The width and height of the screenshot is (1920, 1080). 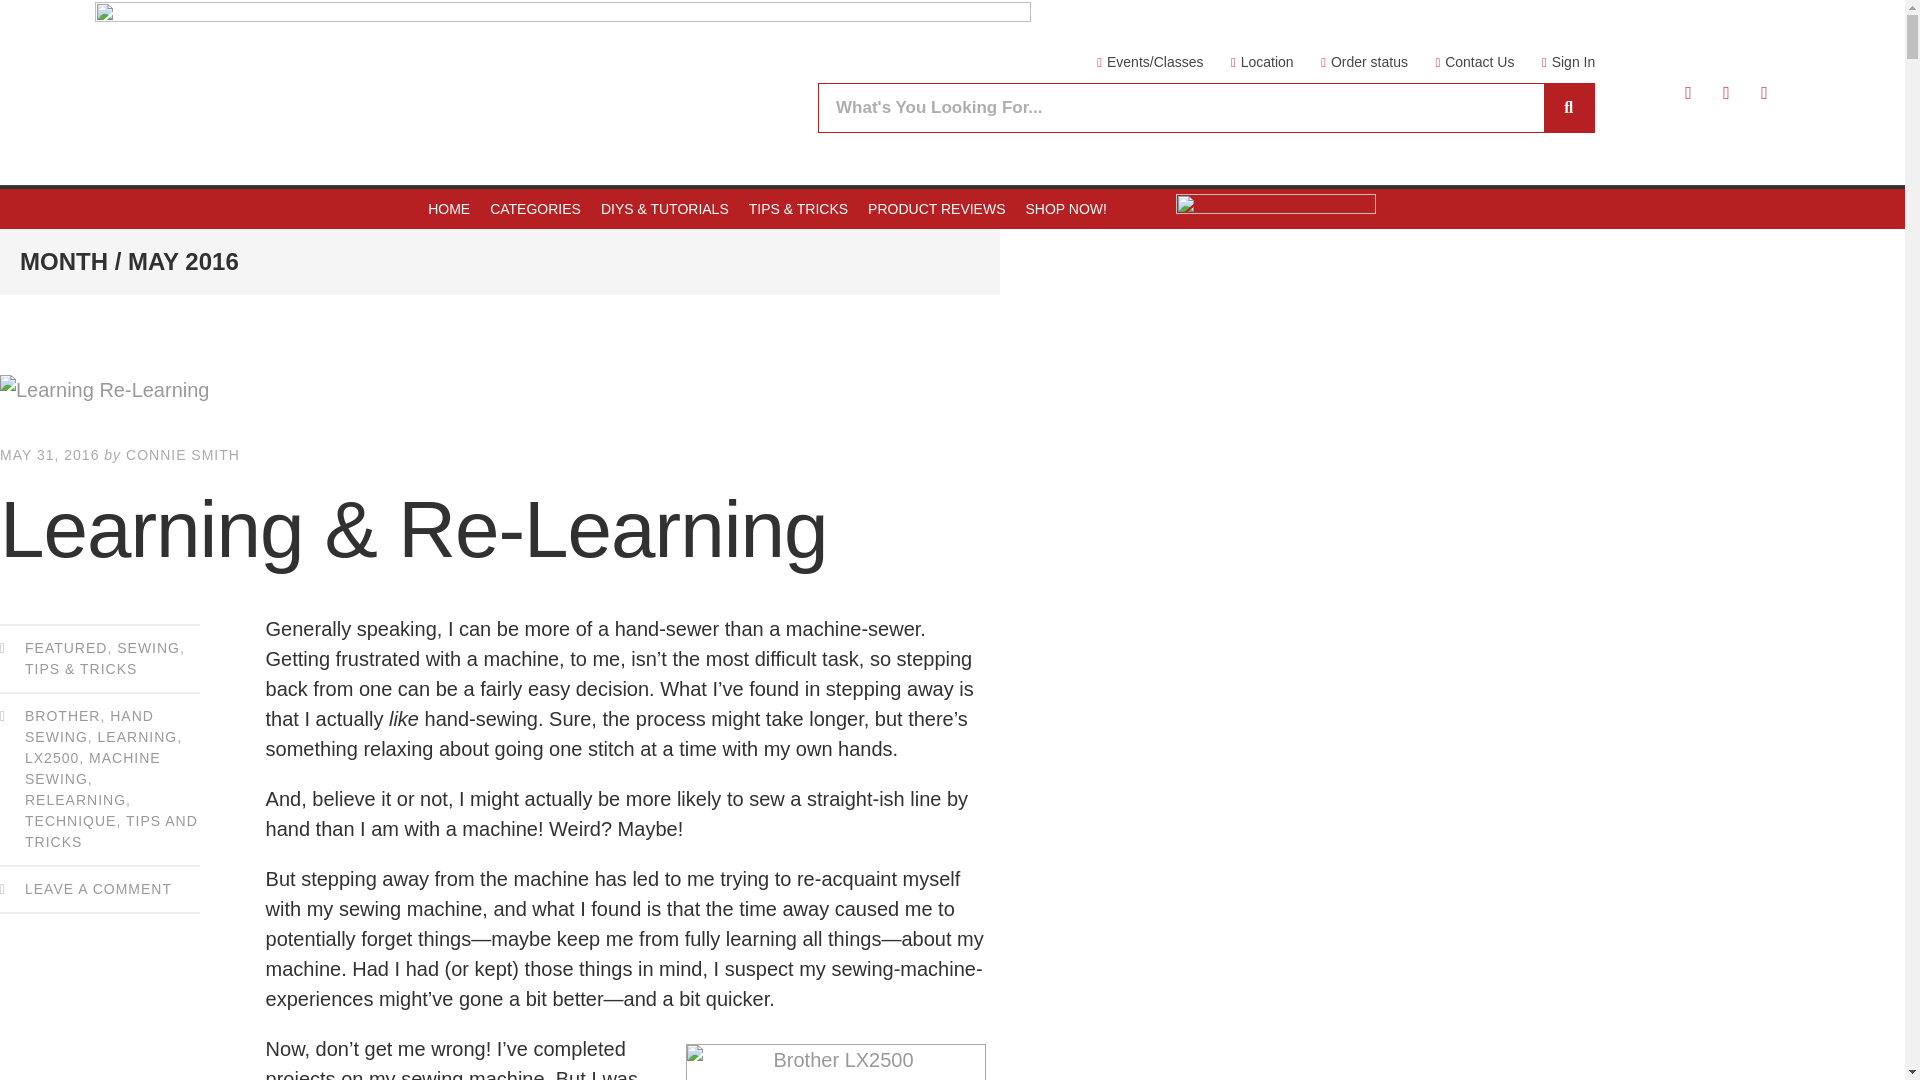 I want to click on HOME, so click(x=449, y=208).